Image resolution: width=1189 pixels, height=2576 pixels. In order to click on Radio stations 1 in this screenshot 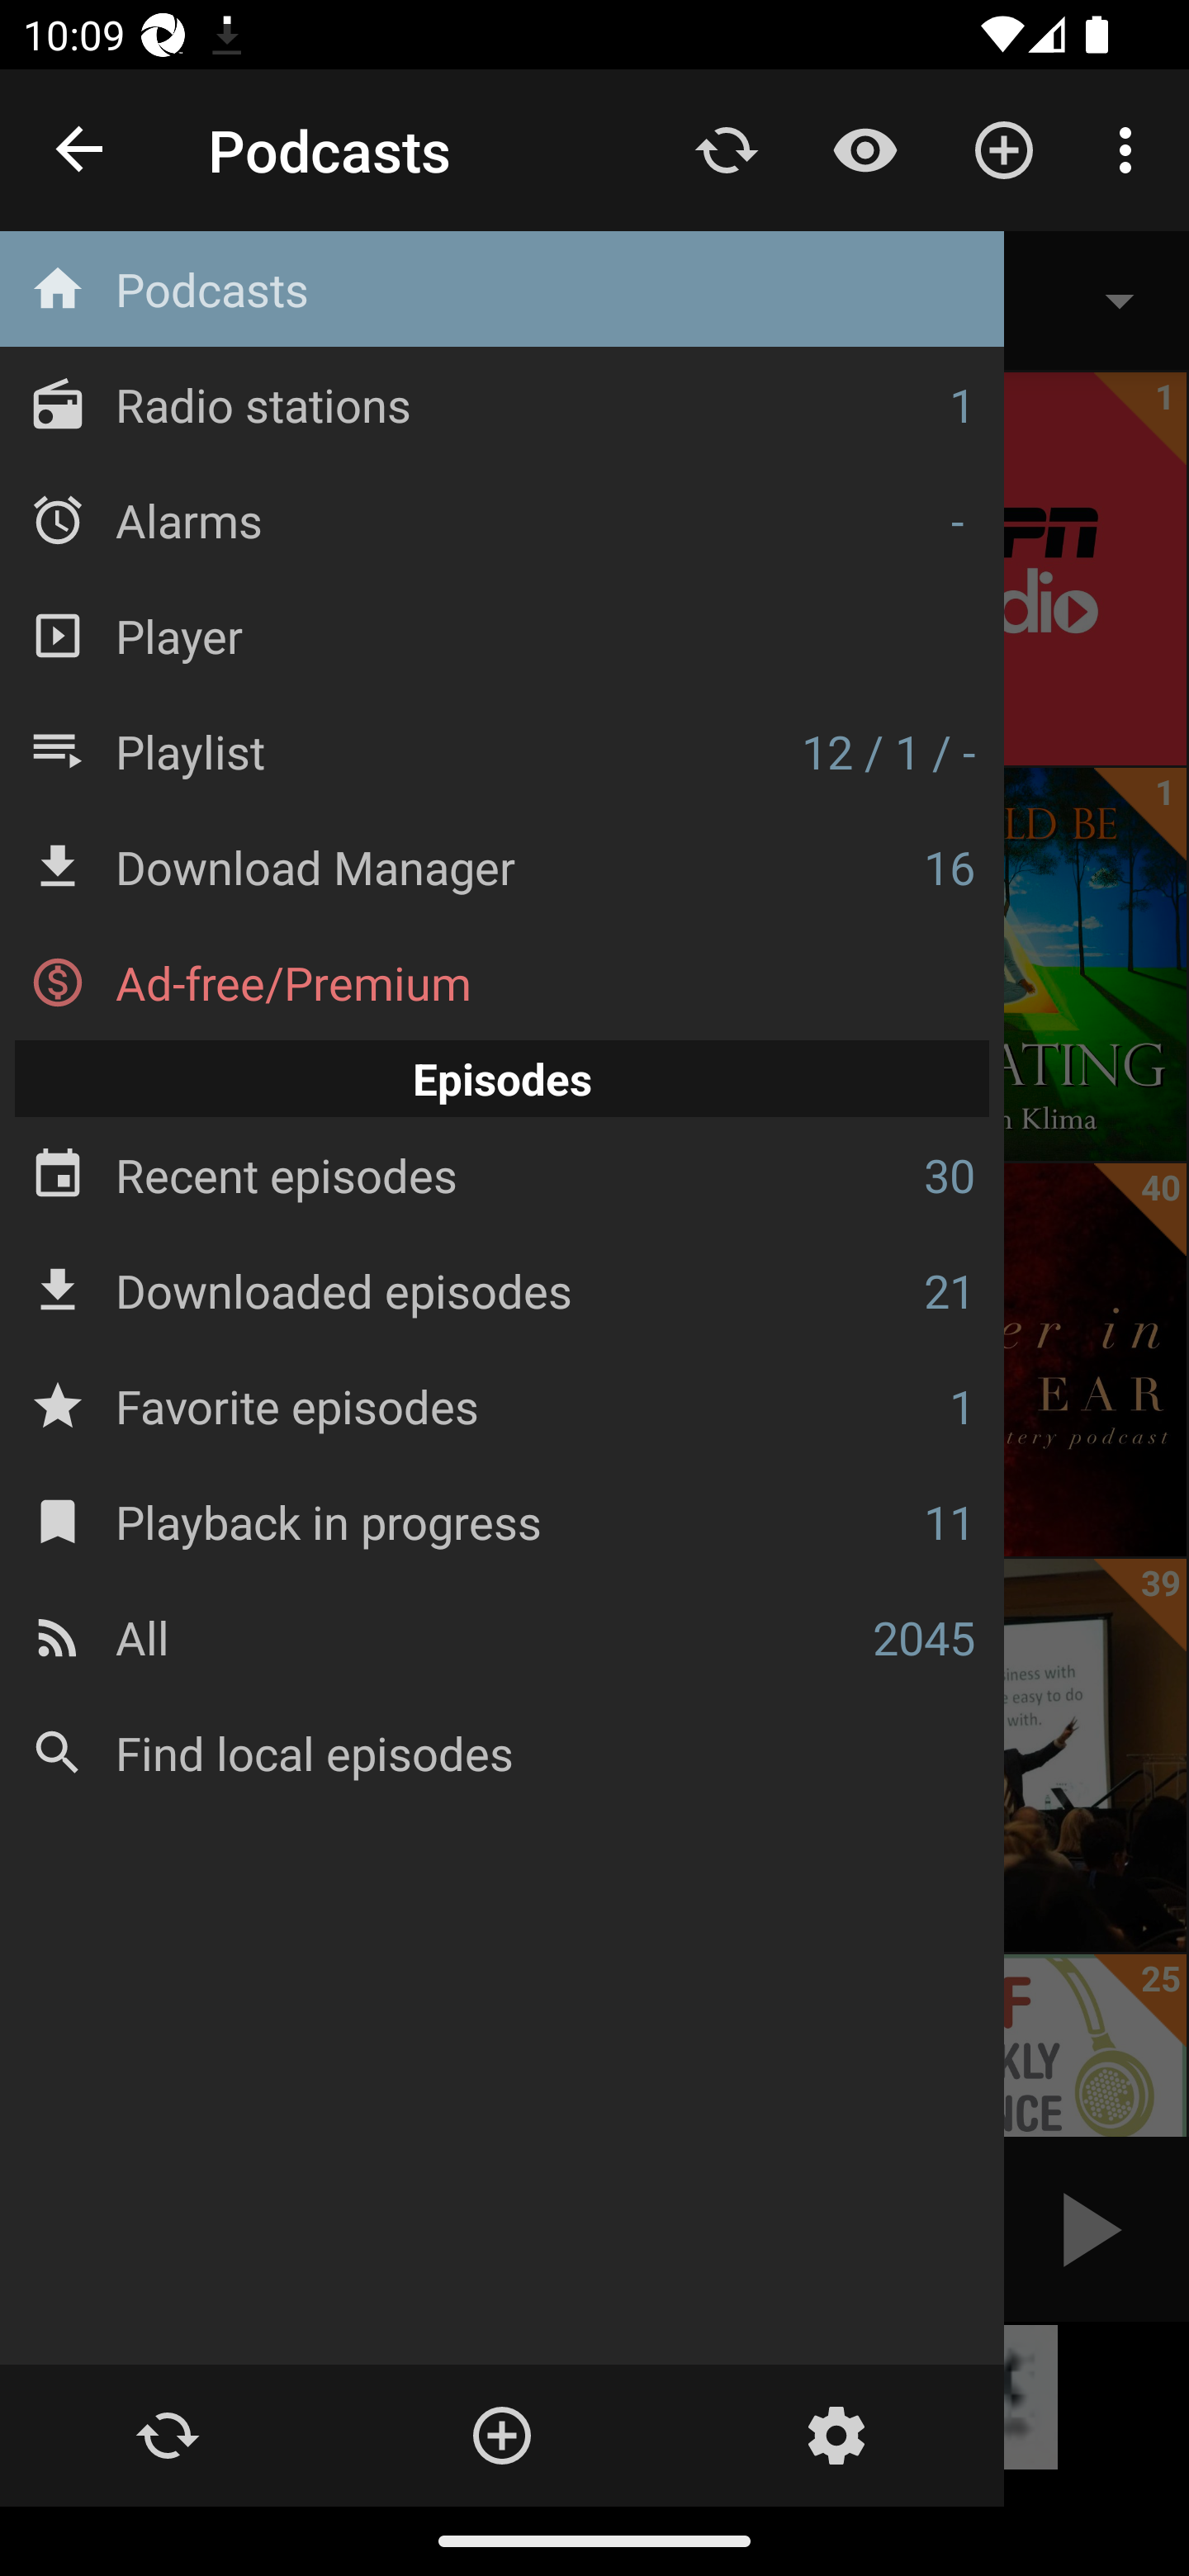, I will do `click(502, 405)`.